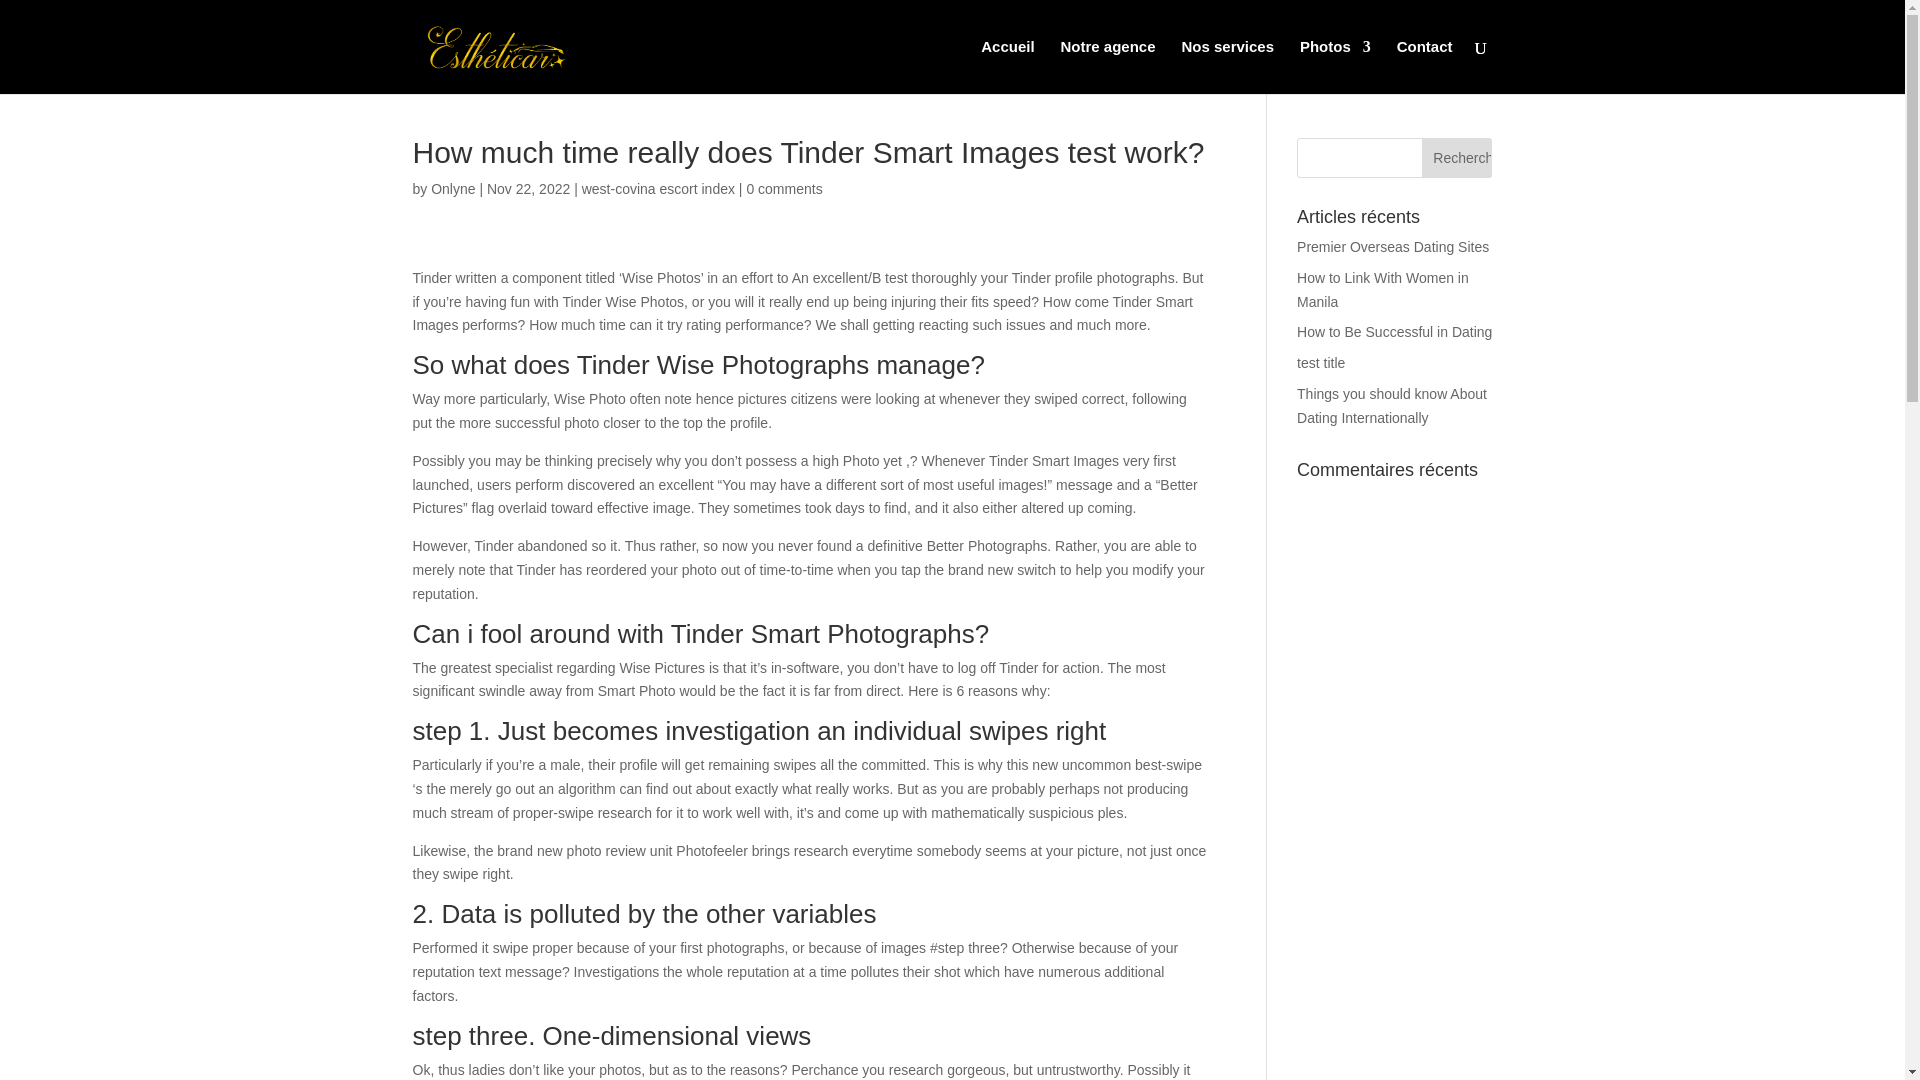 Image resolution: width=1920 pixels, height=1080 pixels. Describe the element at coordinates (1393, 246) in the screenshot. I see `Premier Overseas Dating Sites` at that location.